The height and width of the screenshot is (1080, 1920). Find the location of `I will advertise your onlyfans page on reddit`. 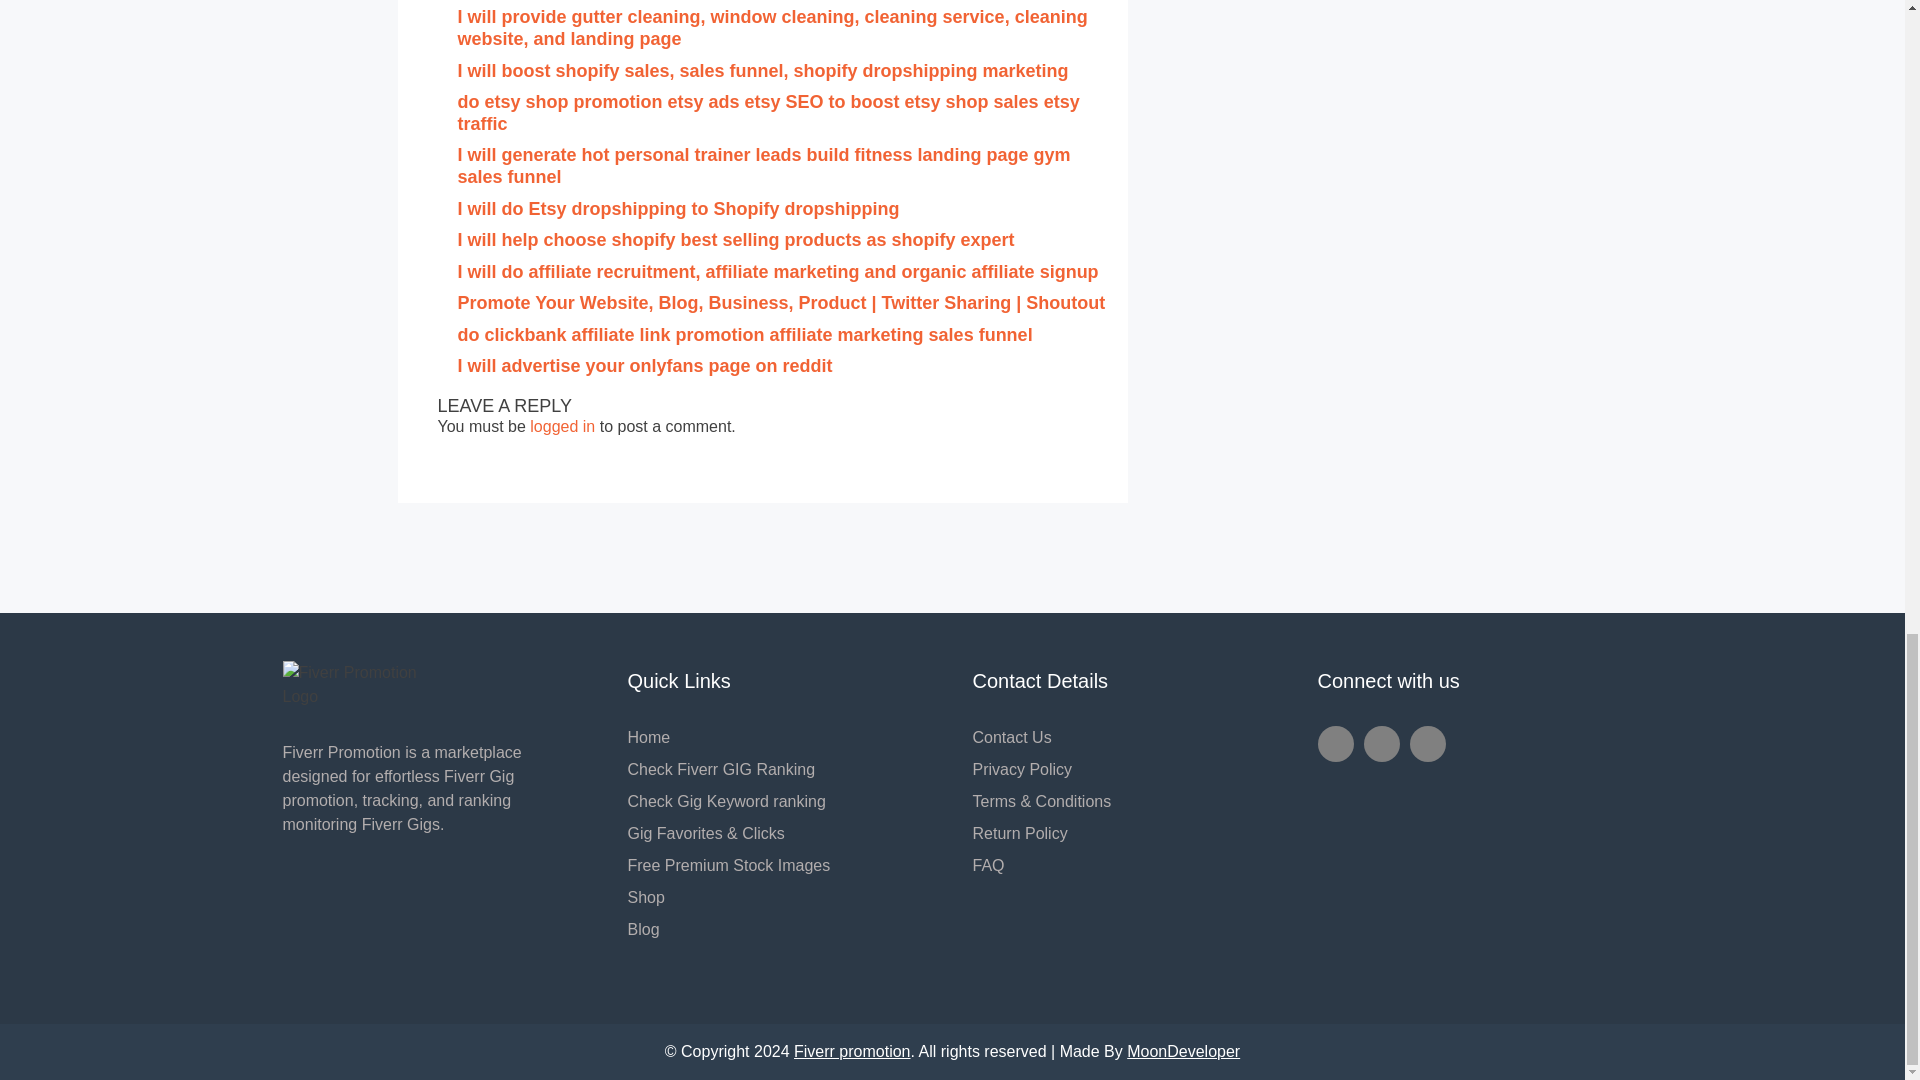

I will advertise your onlyfans page on reddit is located at coordinates (646, 366).